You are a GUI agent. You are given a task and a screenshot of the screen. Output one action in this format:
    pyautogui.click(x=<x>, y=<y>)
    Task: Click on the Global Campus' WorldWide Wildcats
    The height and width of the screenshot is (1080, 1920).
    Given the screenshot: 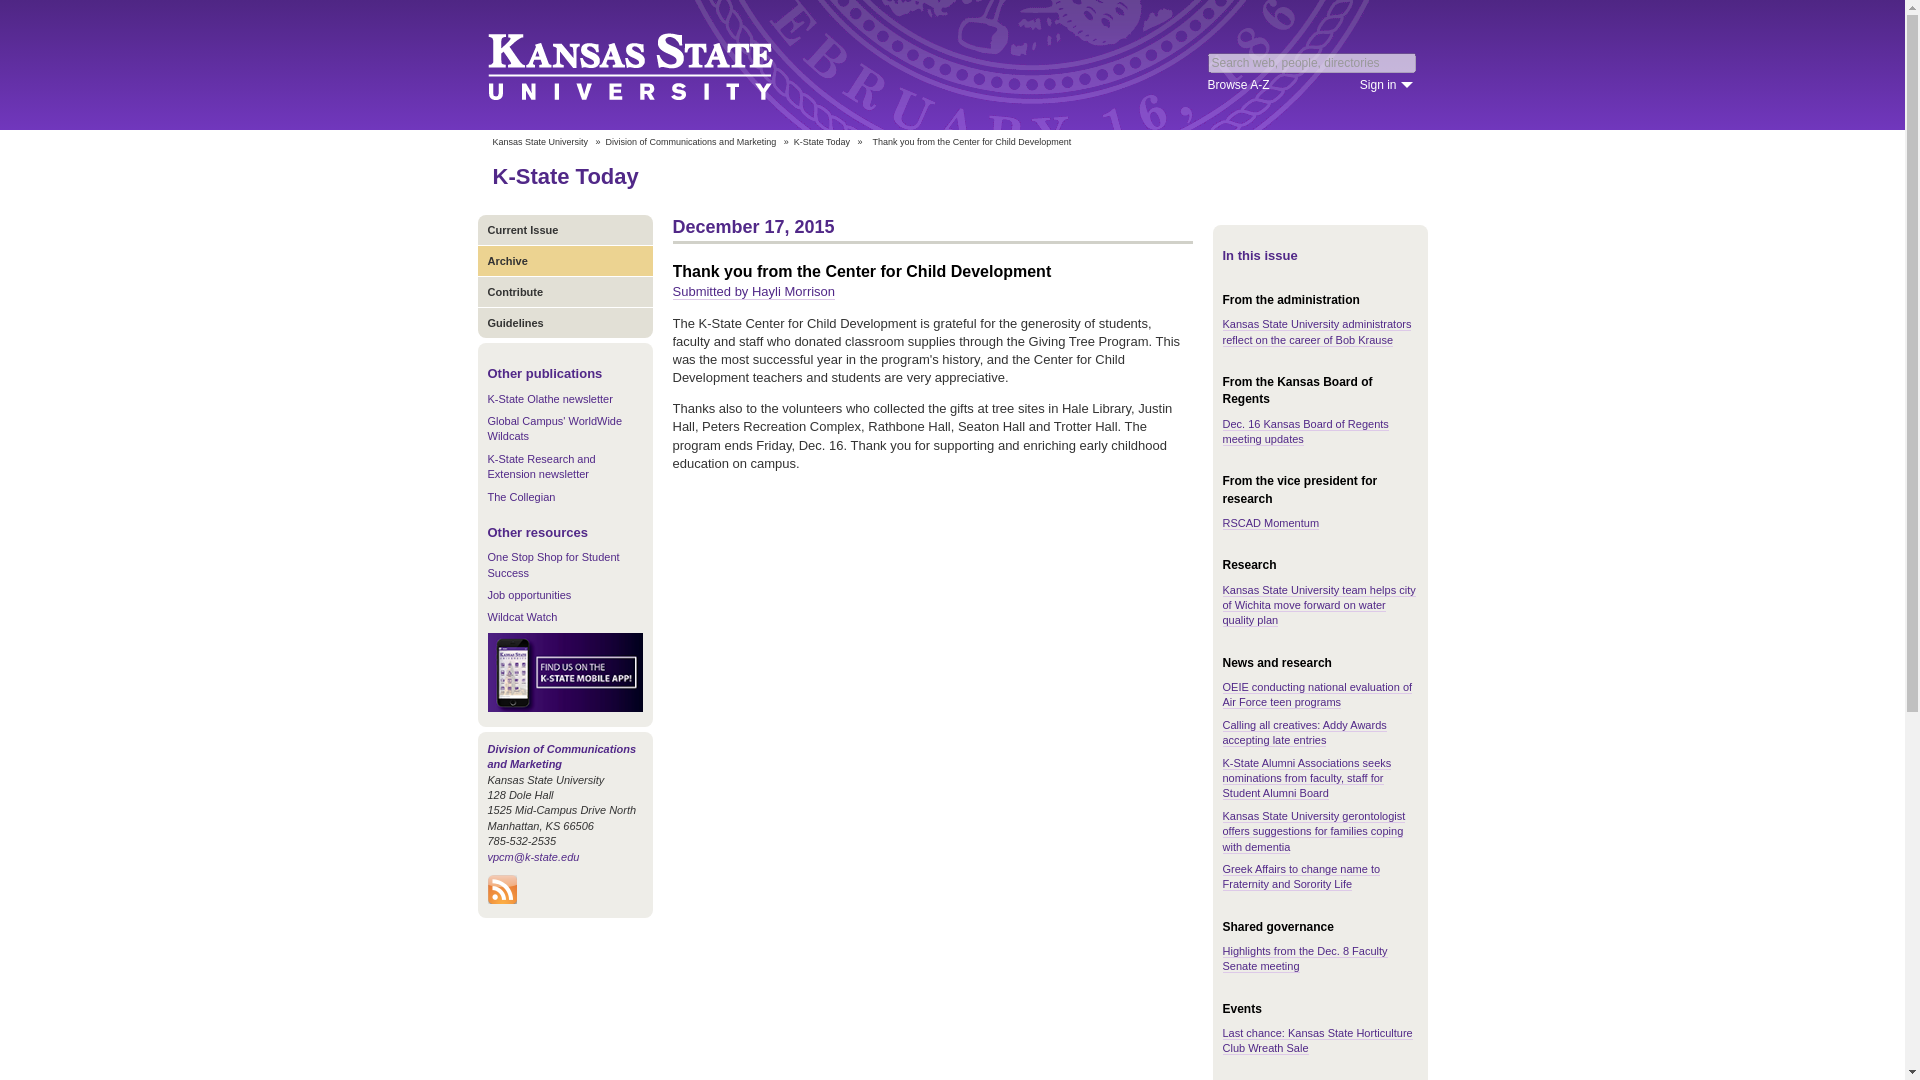 What is the action you would take?
    pyautogui.click(x=554, y=428)
    